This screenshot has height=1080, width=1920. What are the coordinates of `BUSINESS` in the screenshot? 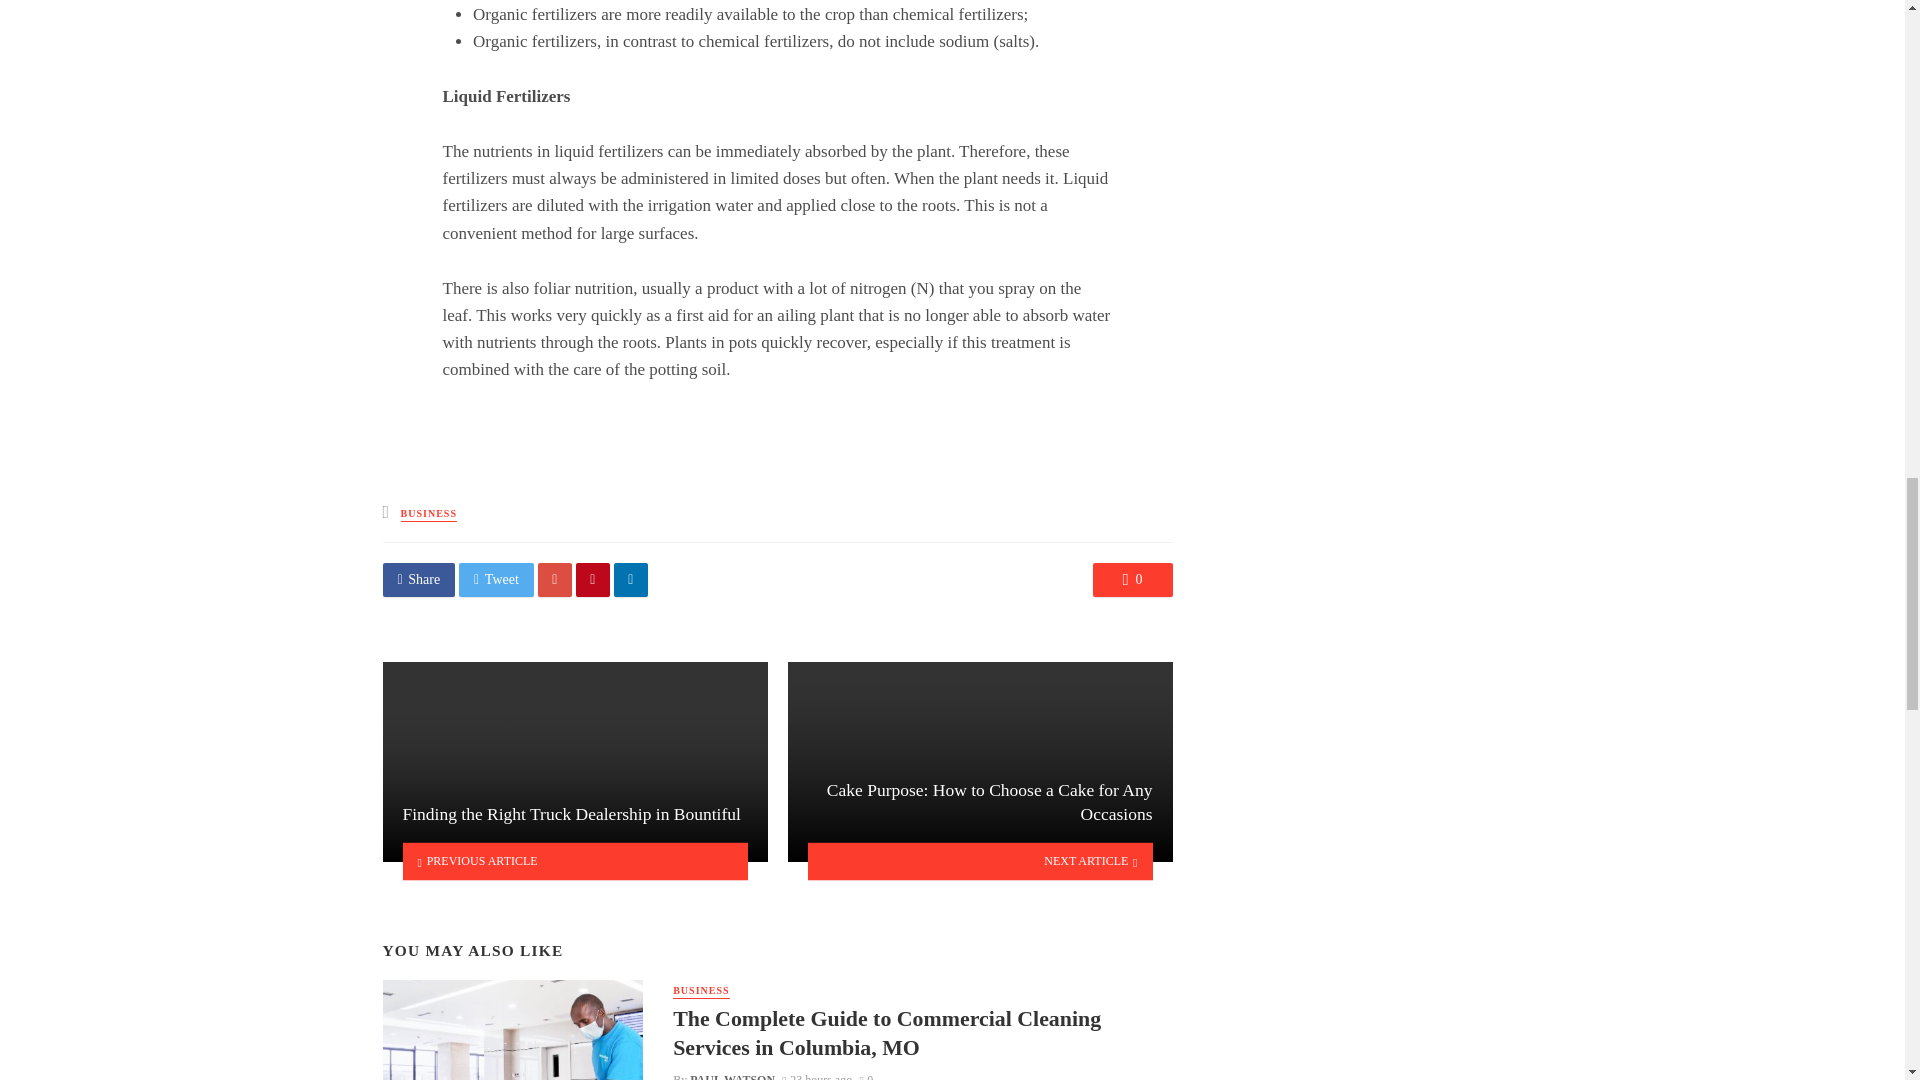 It's located at (701, 991).